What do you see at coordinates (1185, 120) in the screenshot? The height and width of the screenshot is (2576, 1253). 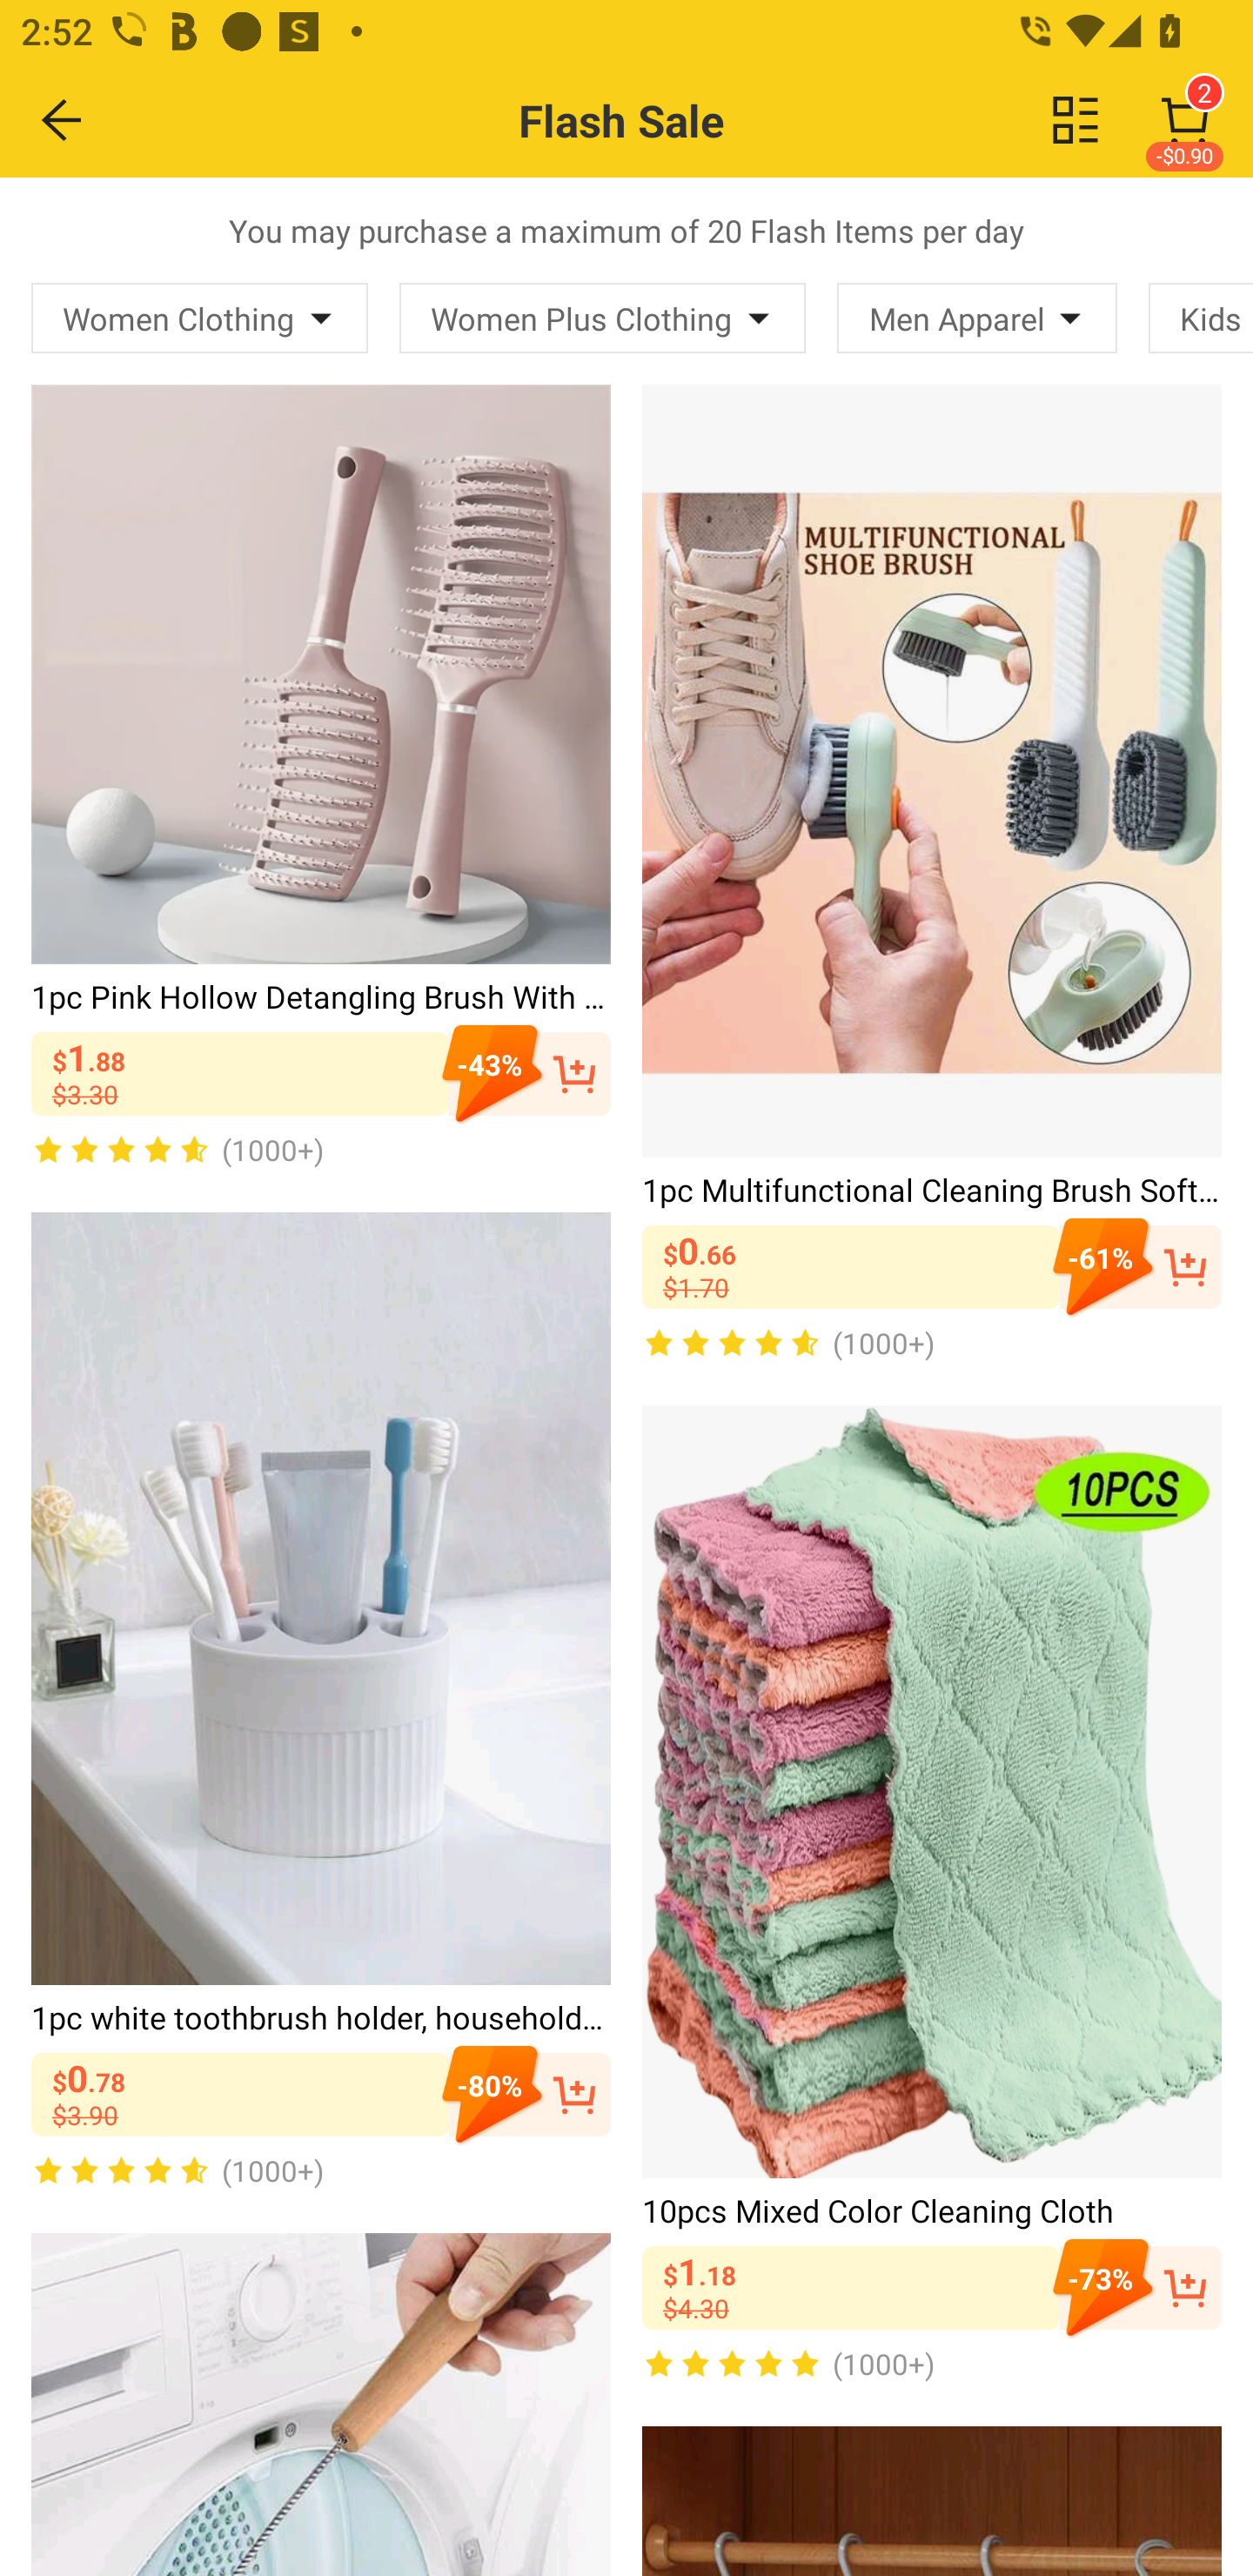 I see `2 -$0.90` at bounding box center [1185, 120].